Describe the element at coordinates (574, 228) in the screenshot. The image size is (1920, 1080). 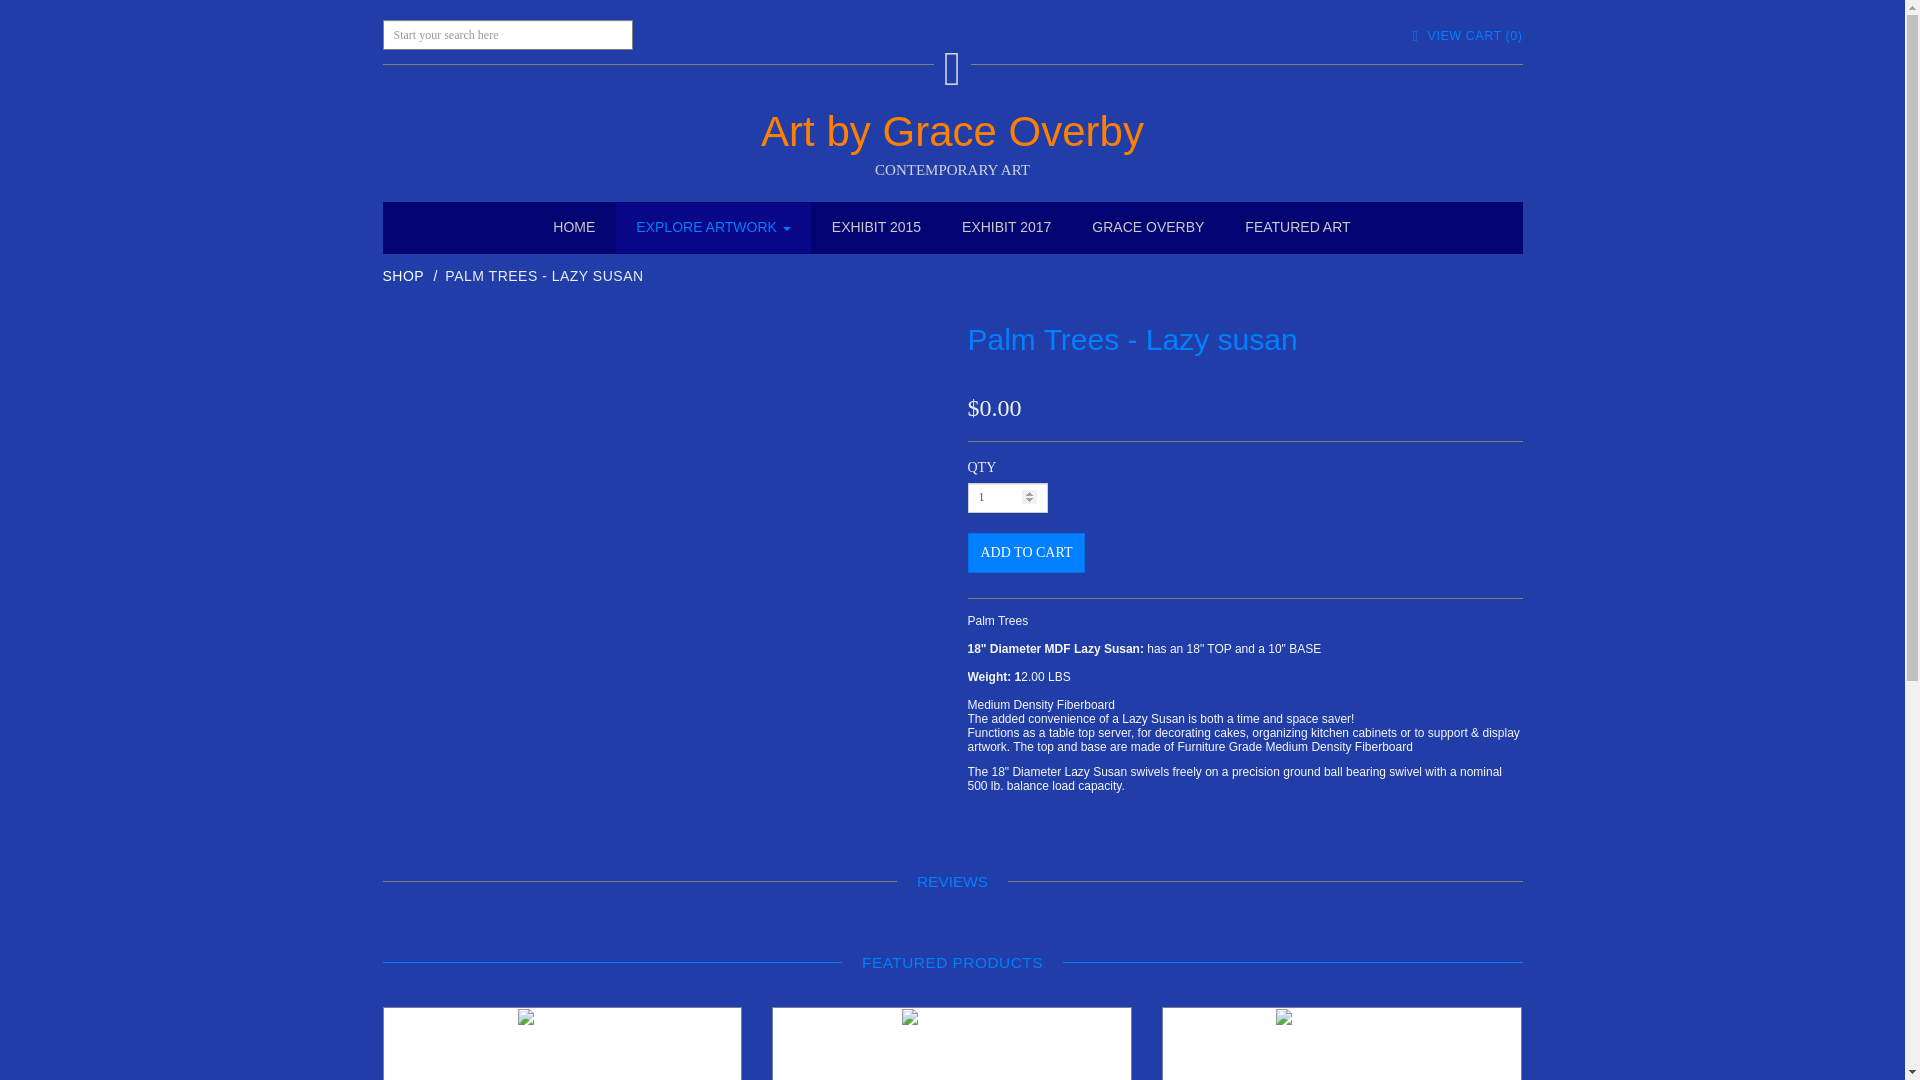
I see `HOME` at that location.